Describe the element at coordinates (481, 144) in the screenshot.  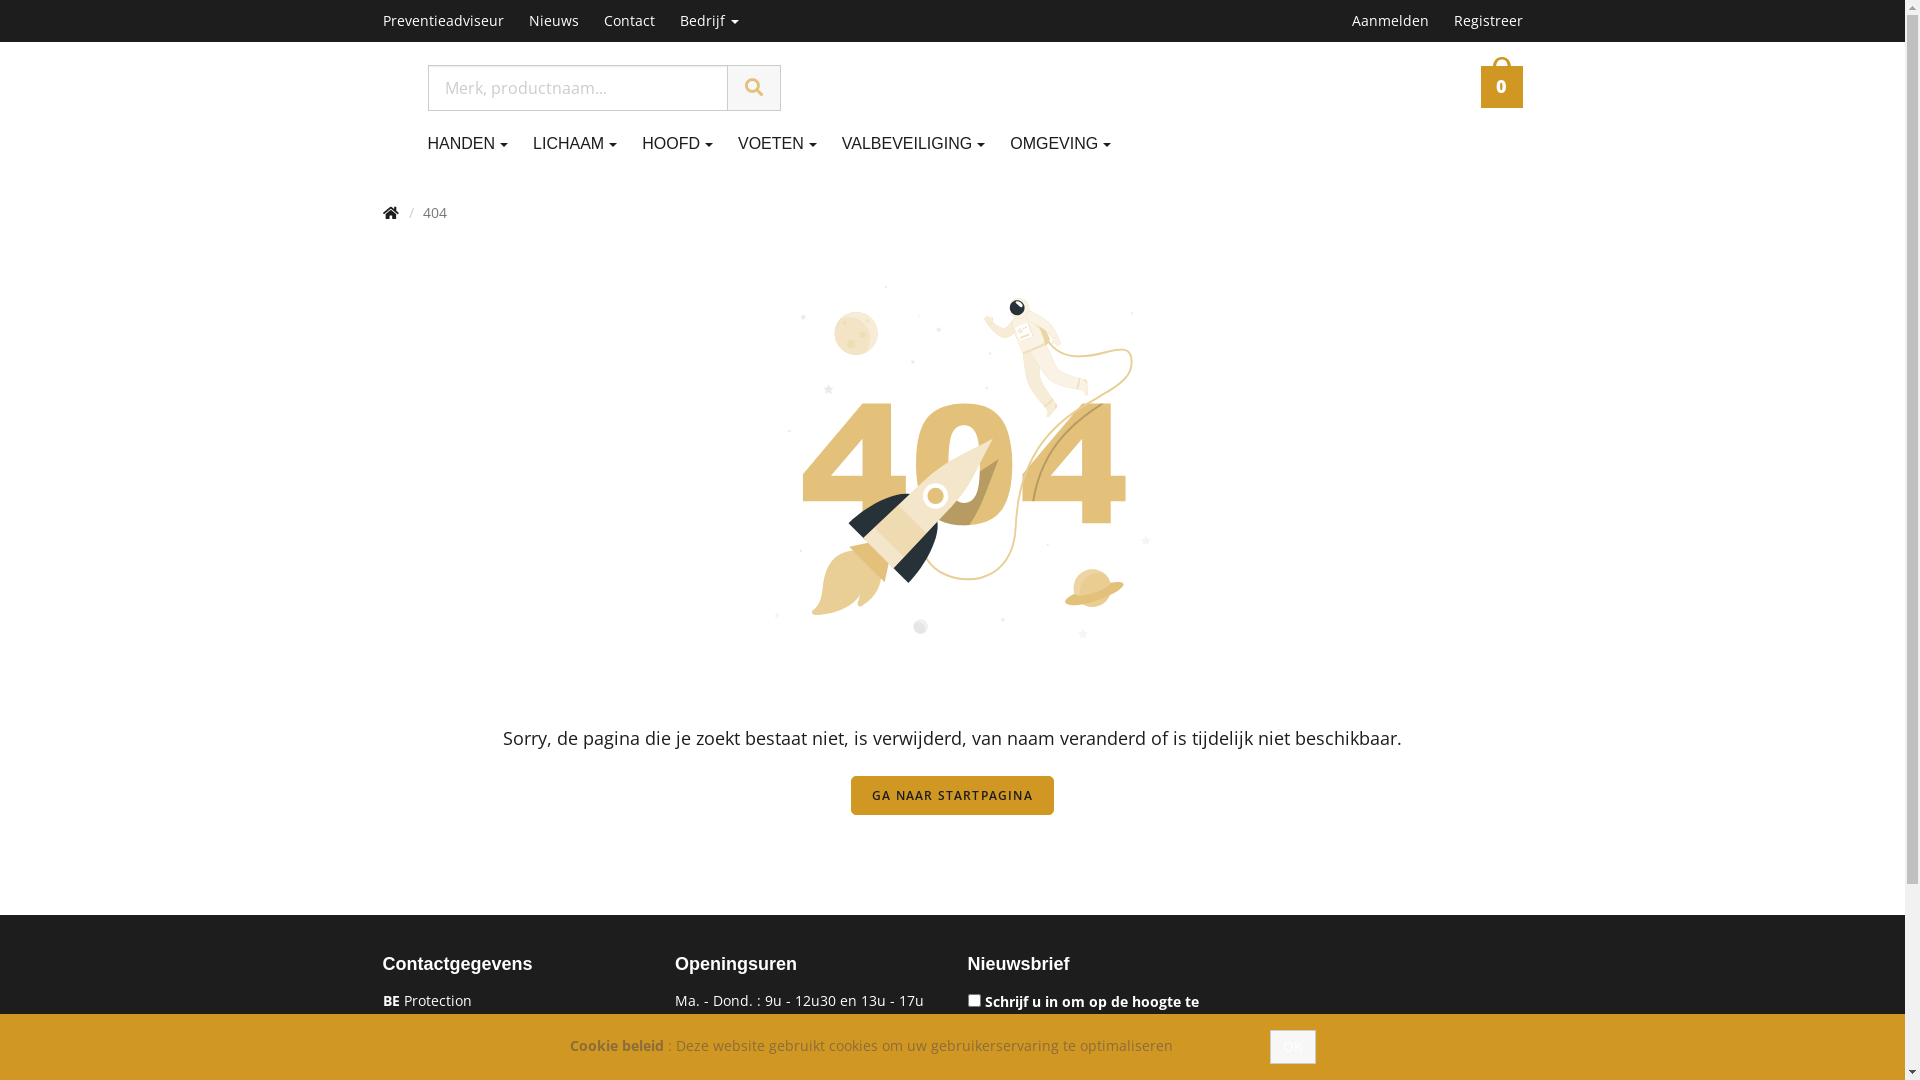
I see `HANDEN` at that location.